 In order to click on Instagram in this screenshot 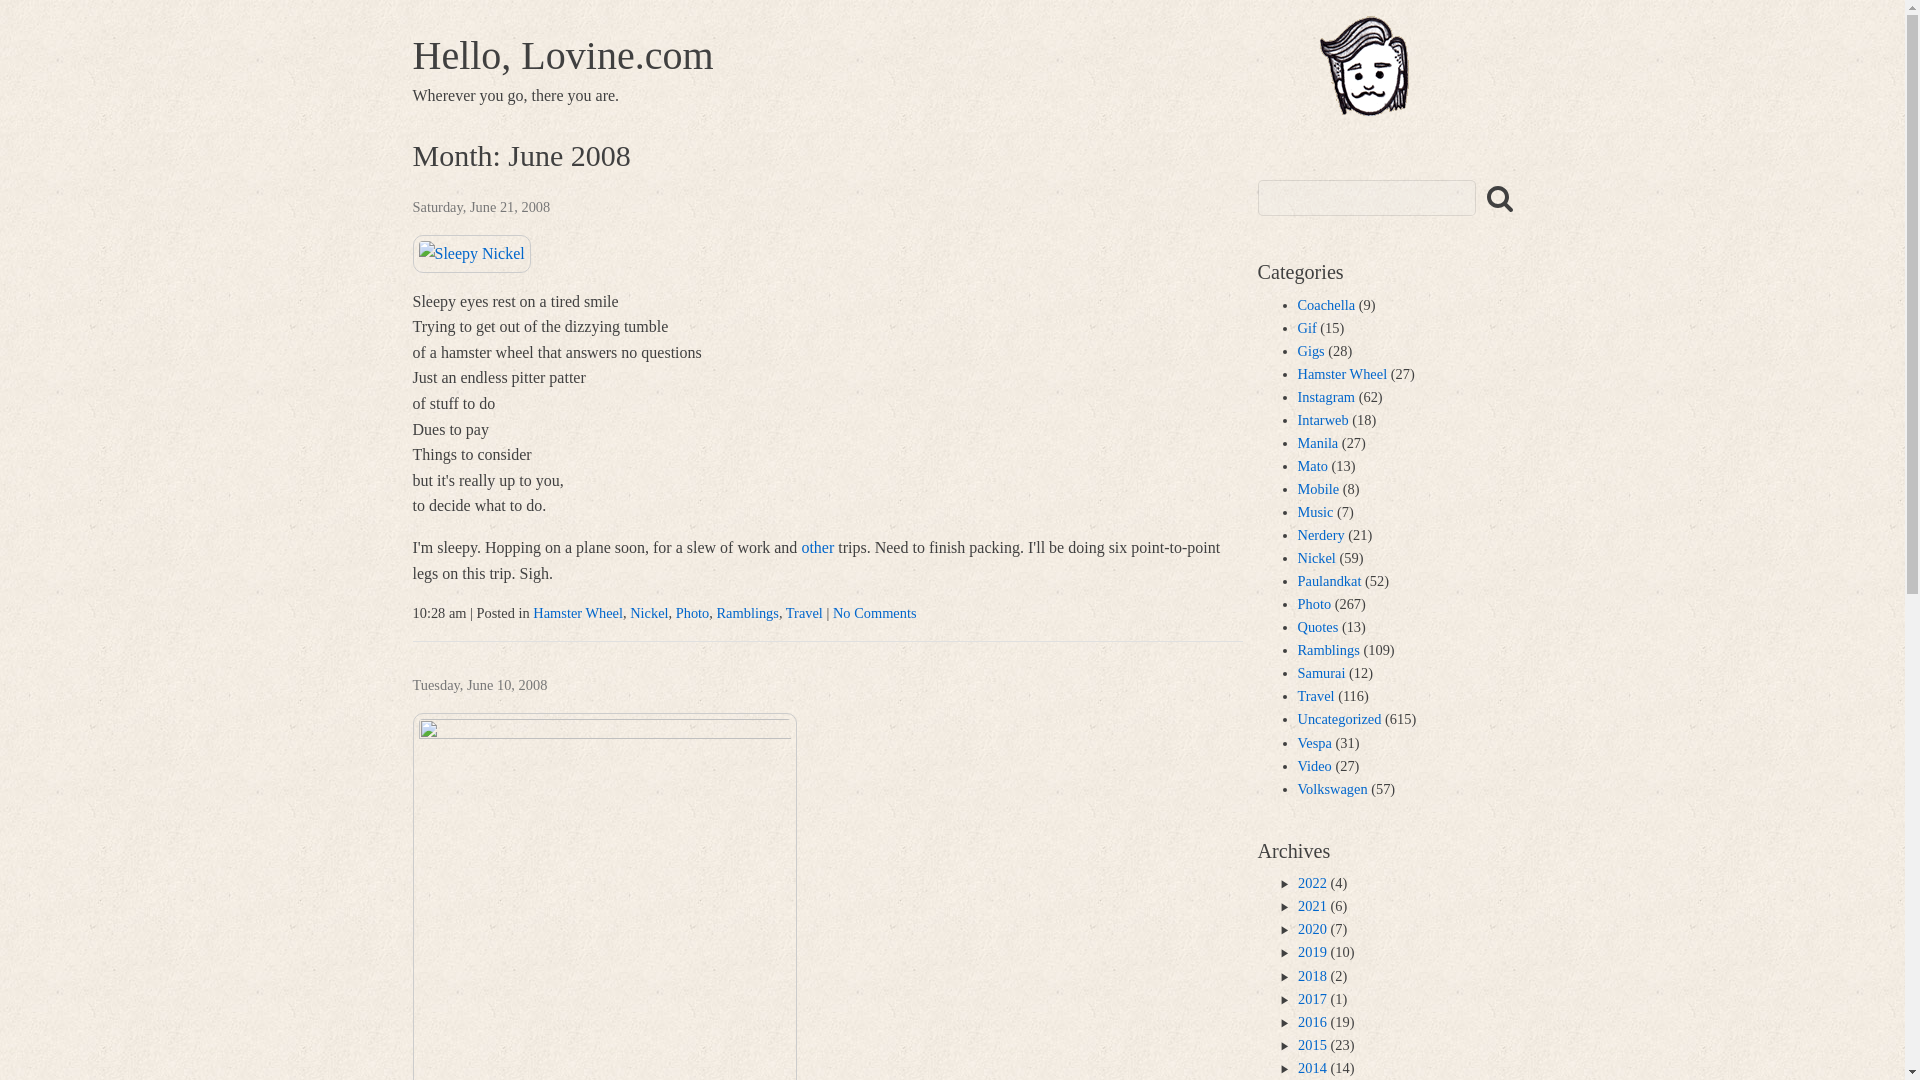, I will do `click(1326, 396)`.